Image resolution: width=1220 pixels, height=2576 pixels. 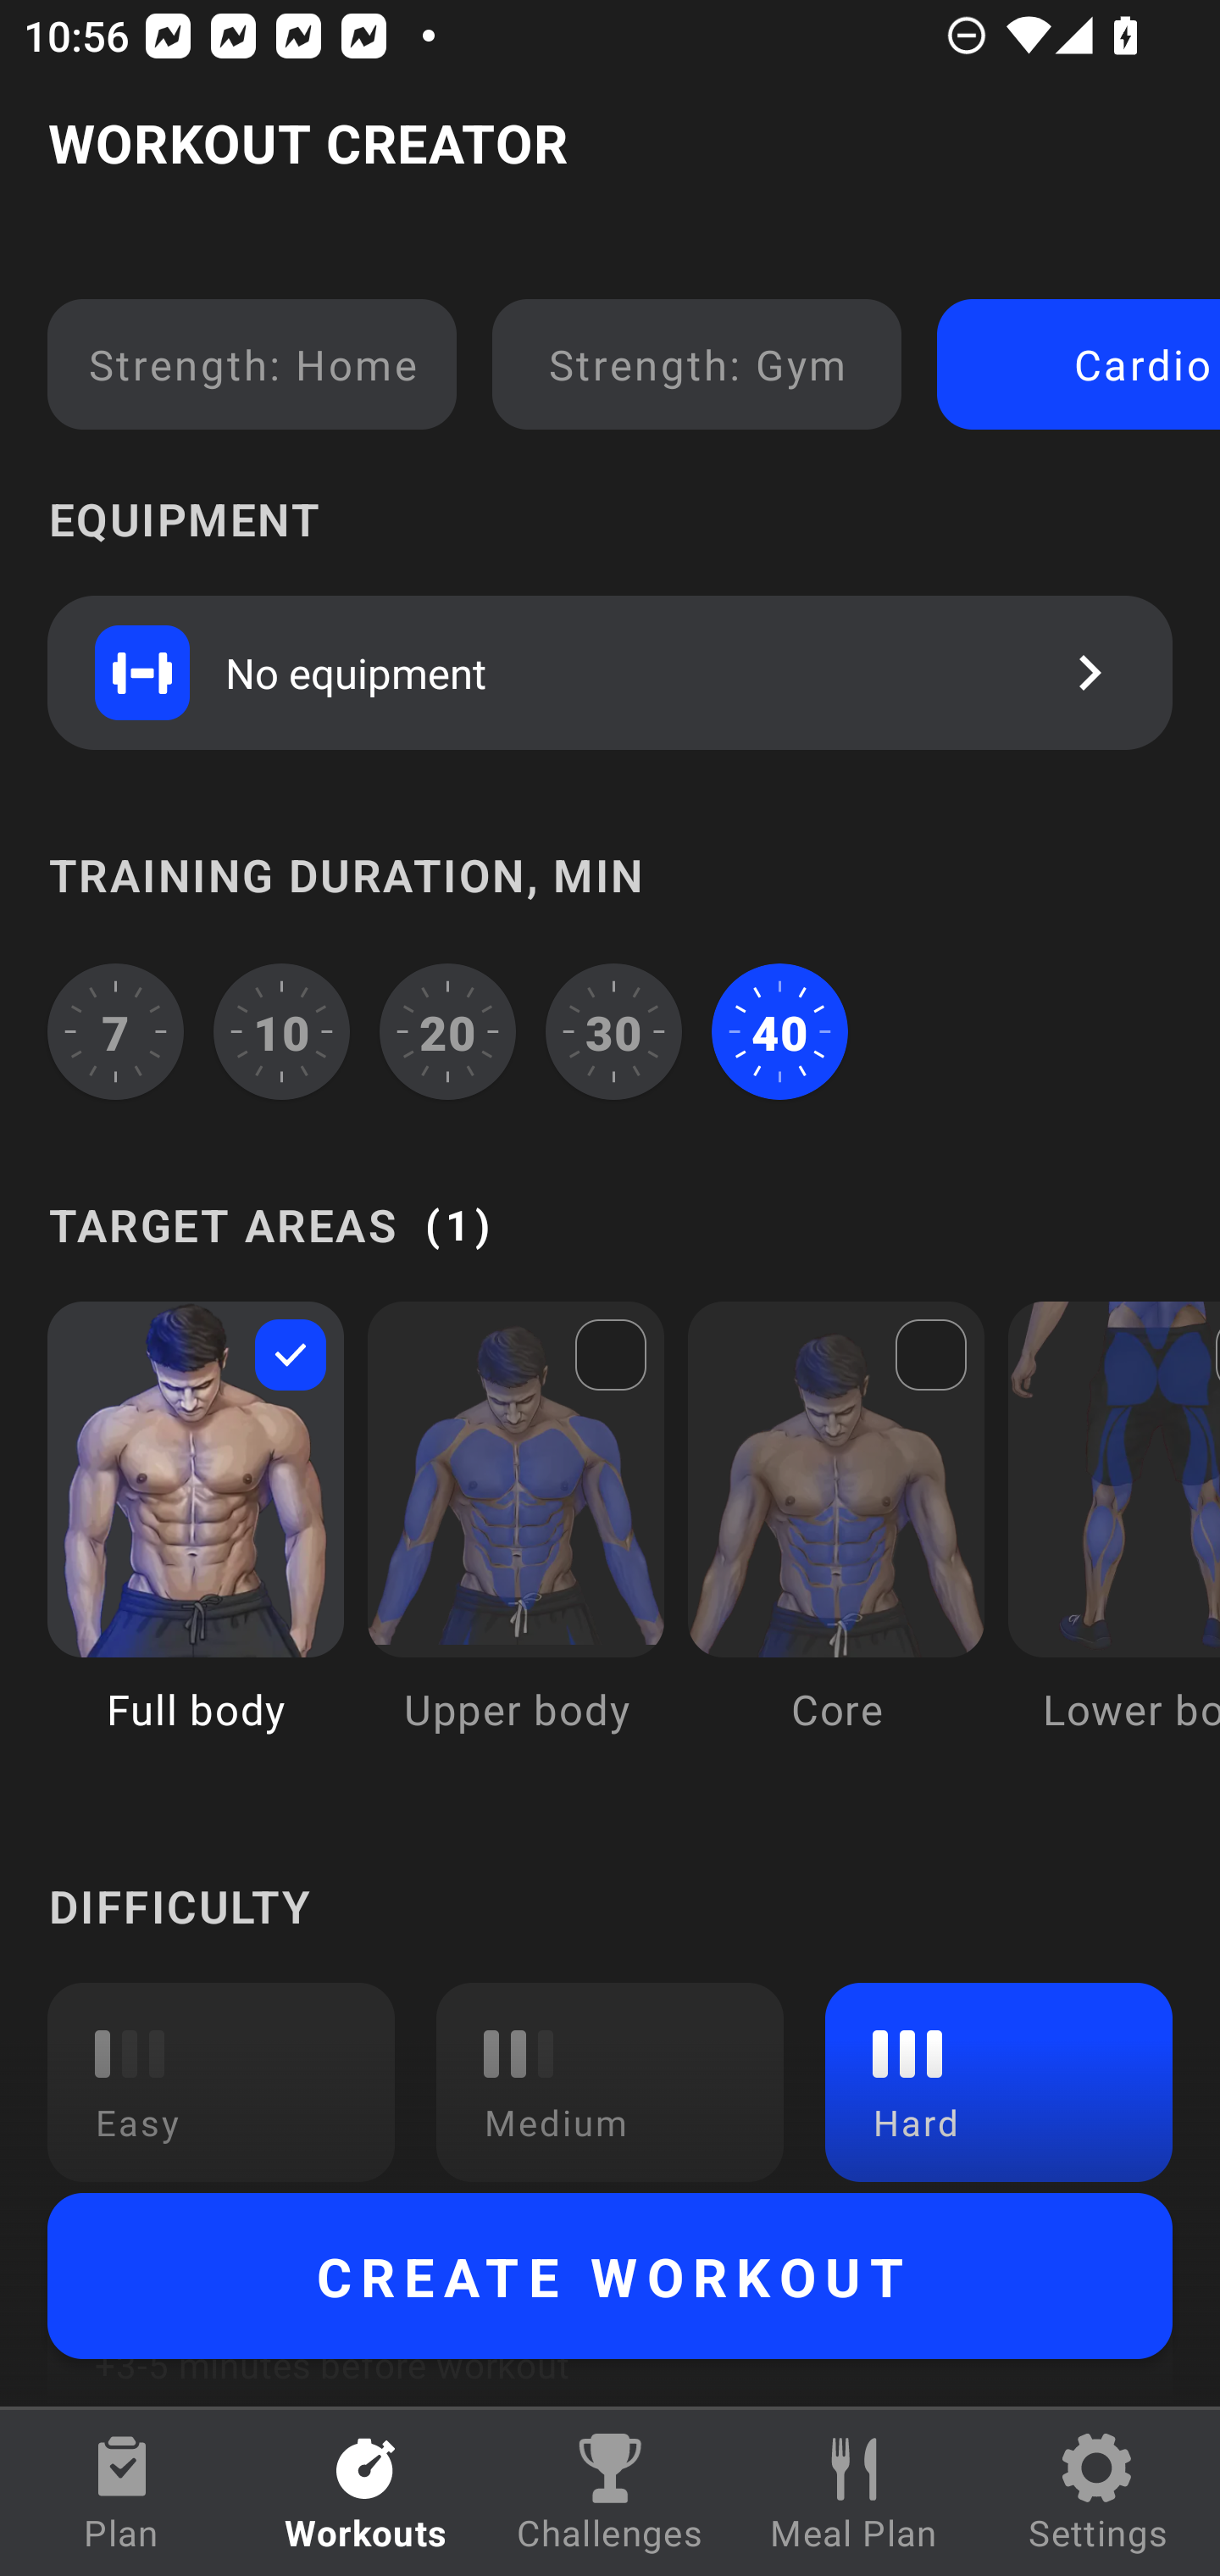 What do you see at coordinates (221, 2082) in the screenshot?
I see `Easy` at bounding box center [221, 2082].